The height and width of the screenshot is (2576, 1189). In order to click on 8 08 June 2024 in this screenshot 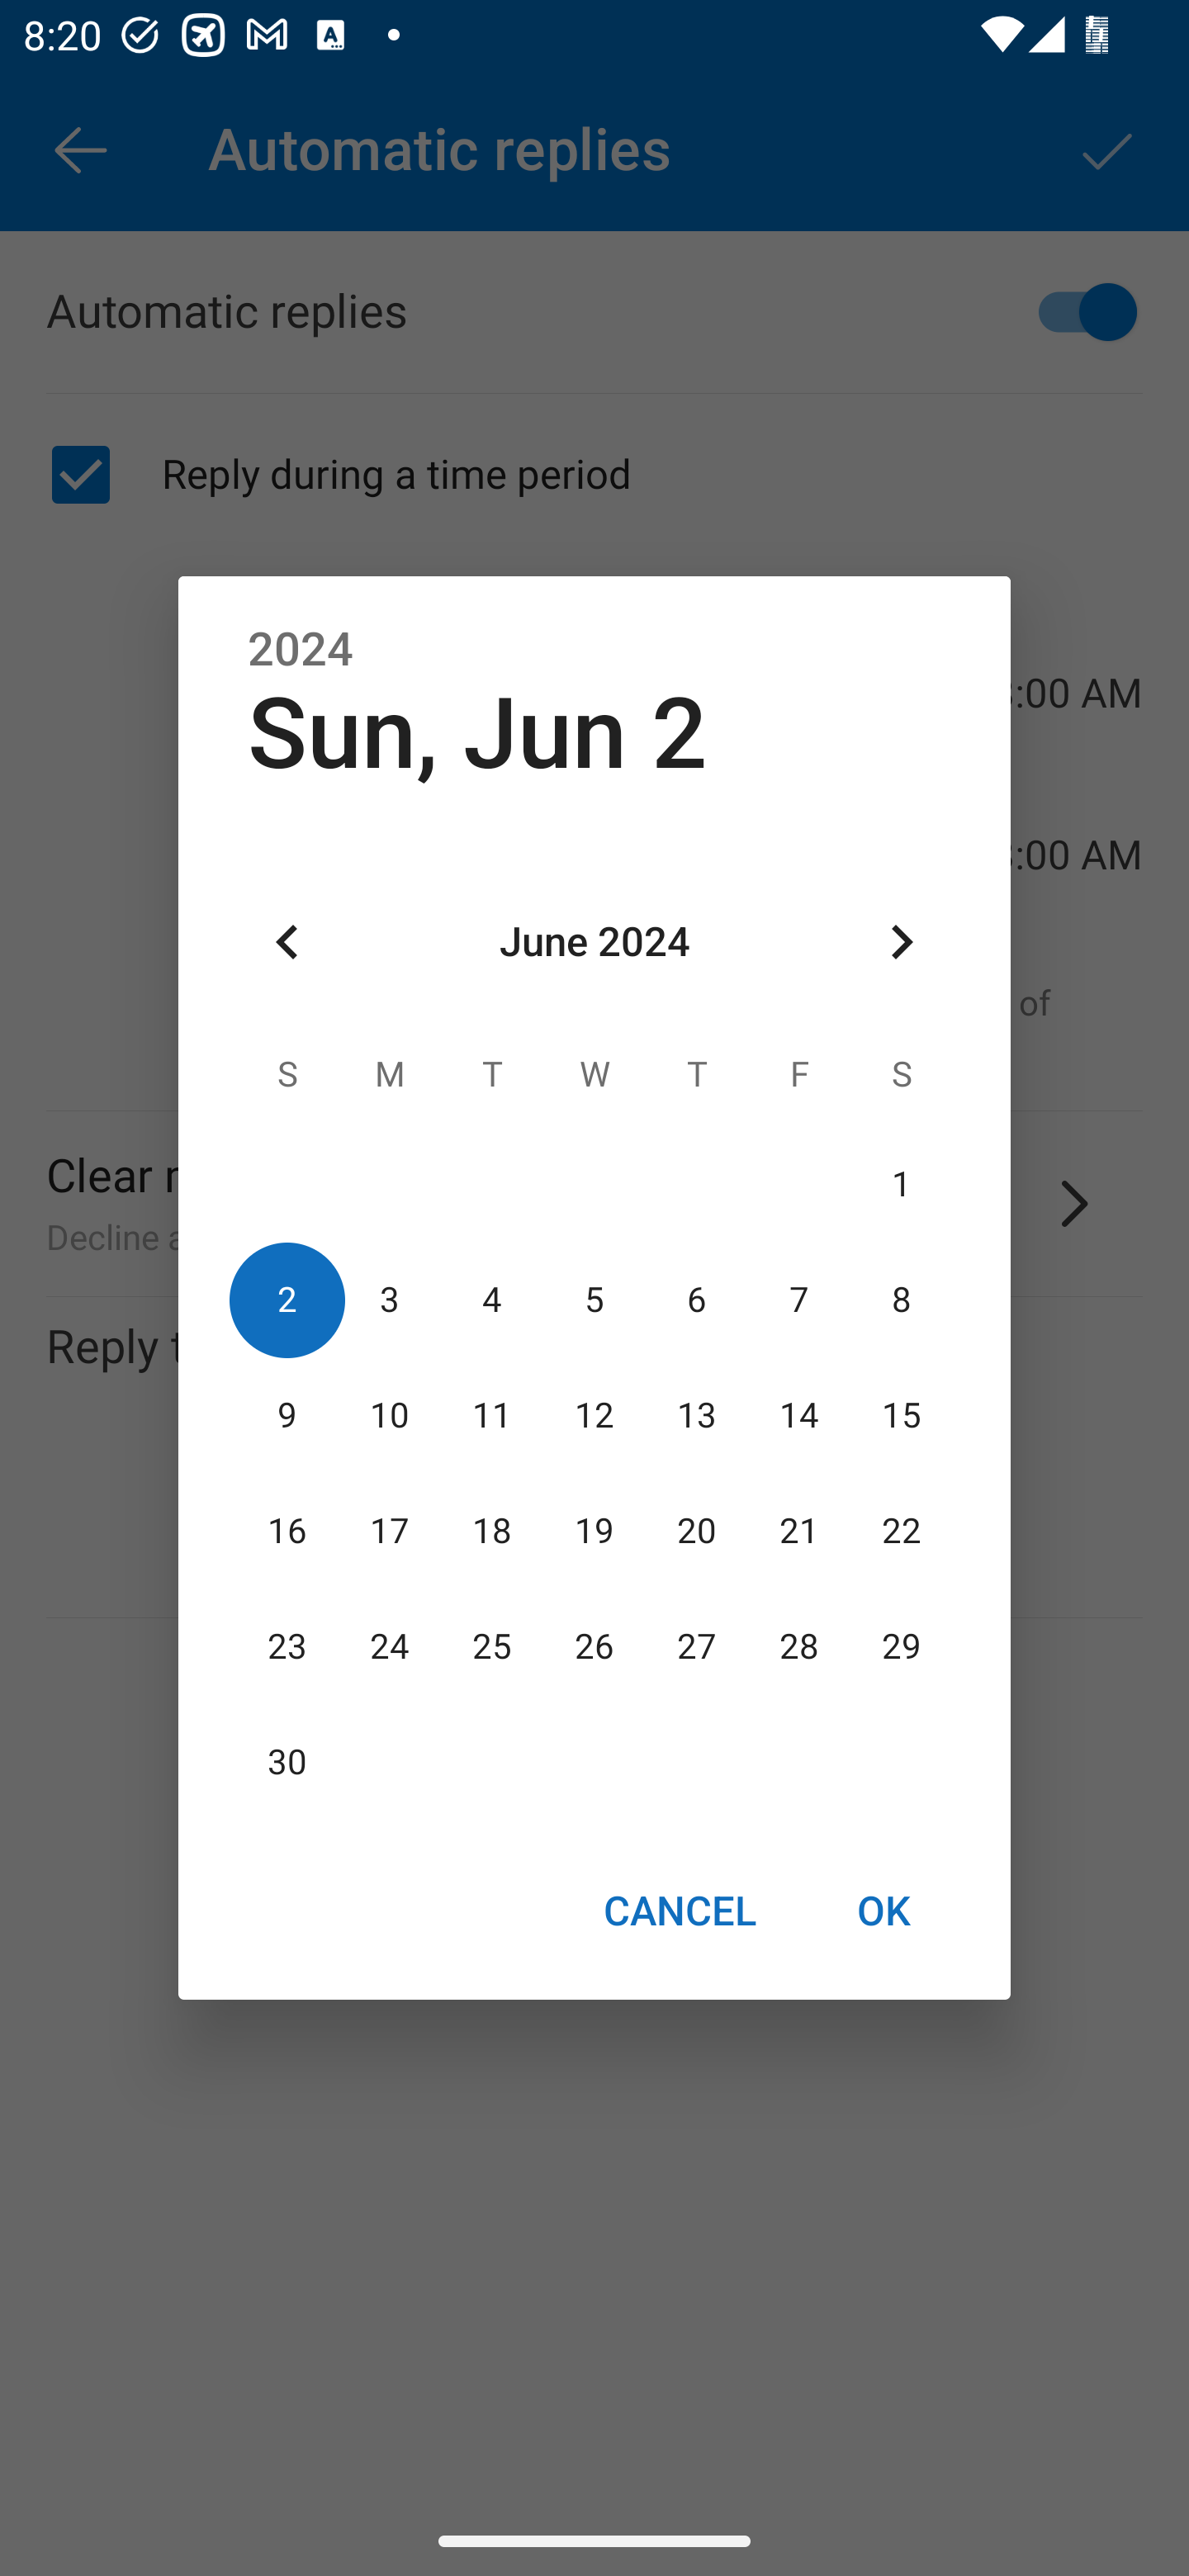, I will do `click(901, 1300)`.